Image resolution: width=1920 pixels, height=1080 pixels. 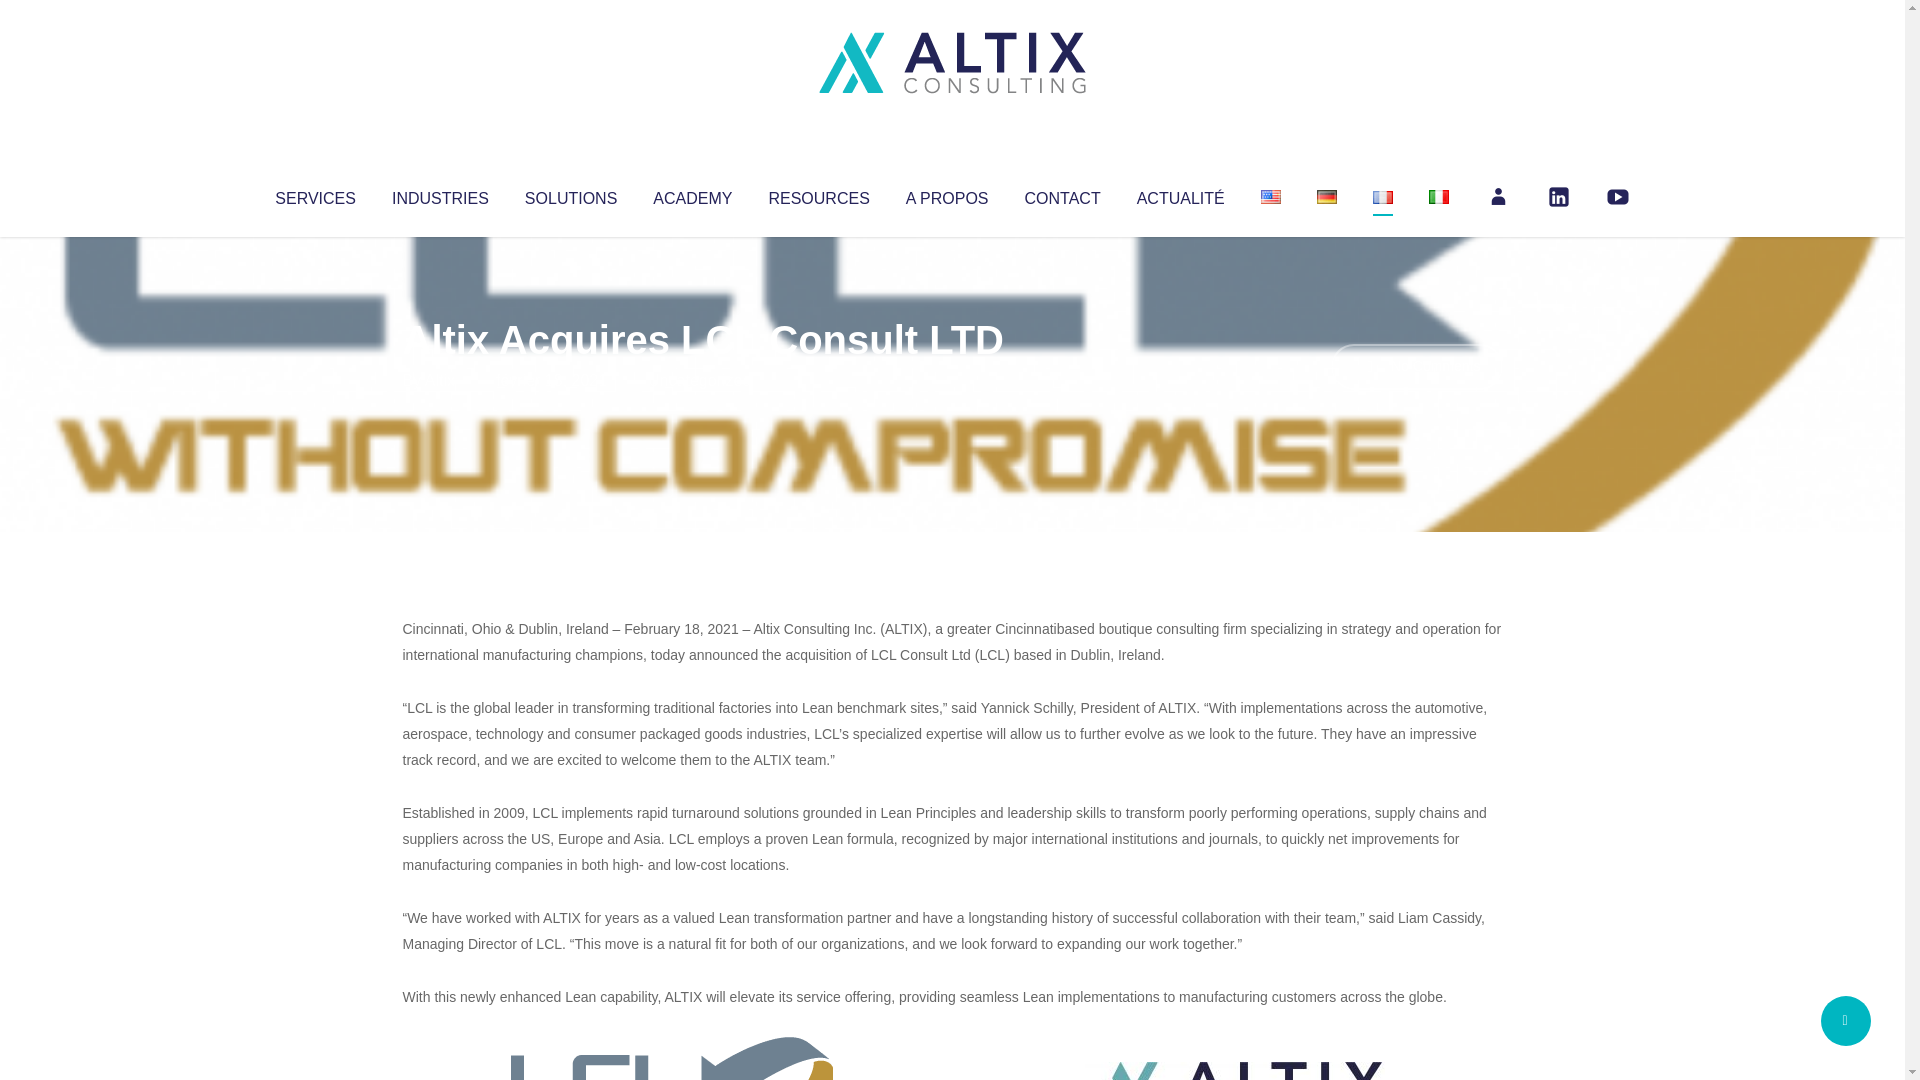 I want to click on SOLUTIONS, so click(x=570, y=194).